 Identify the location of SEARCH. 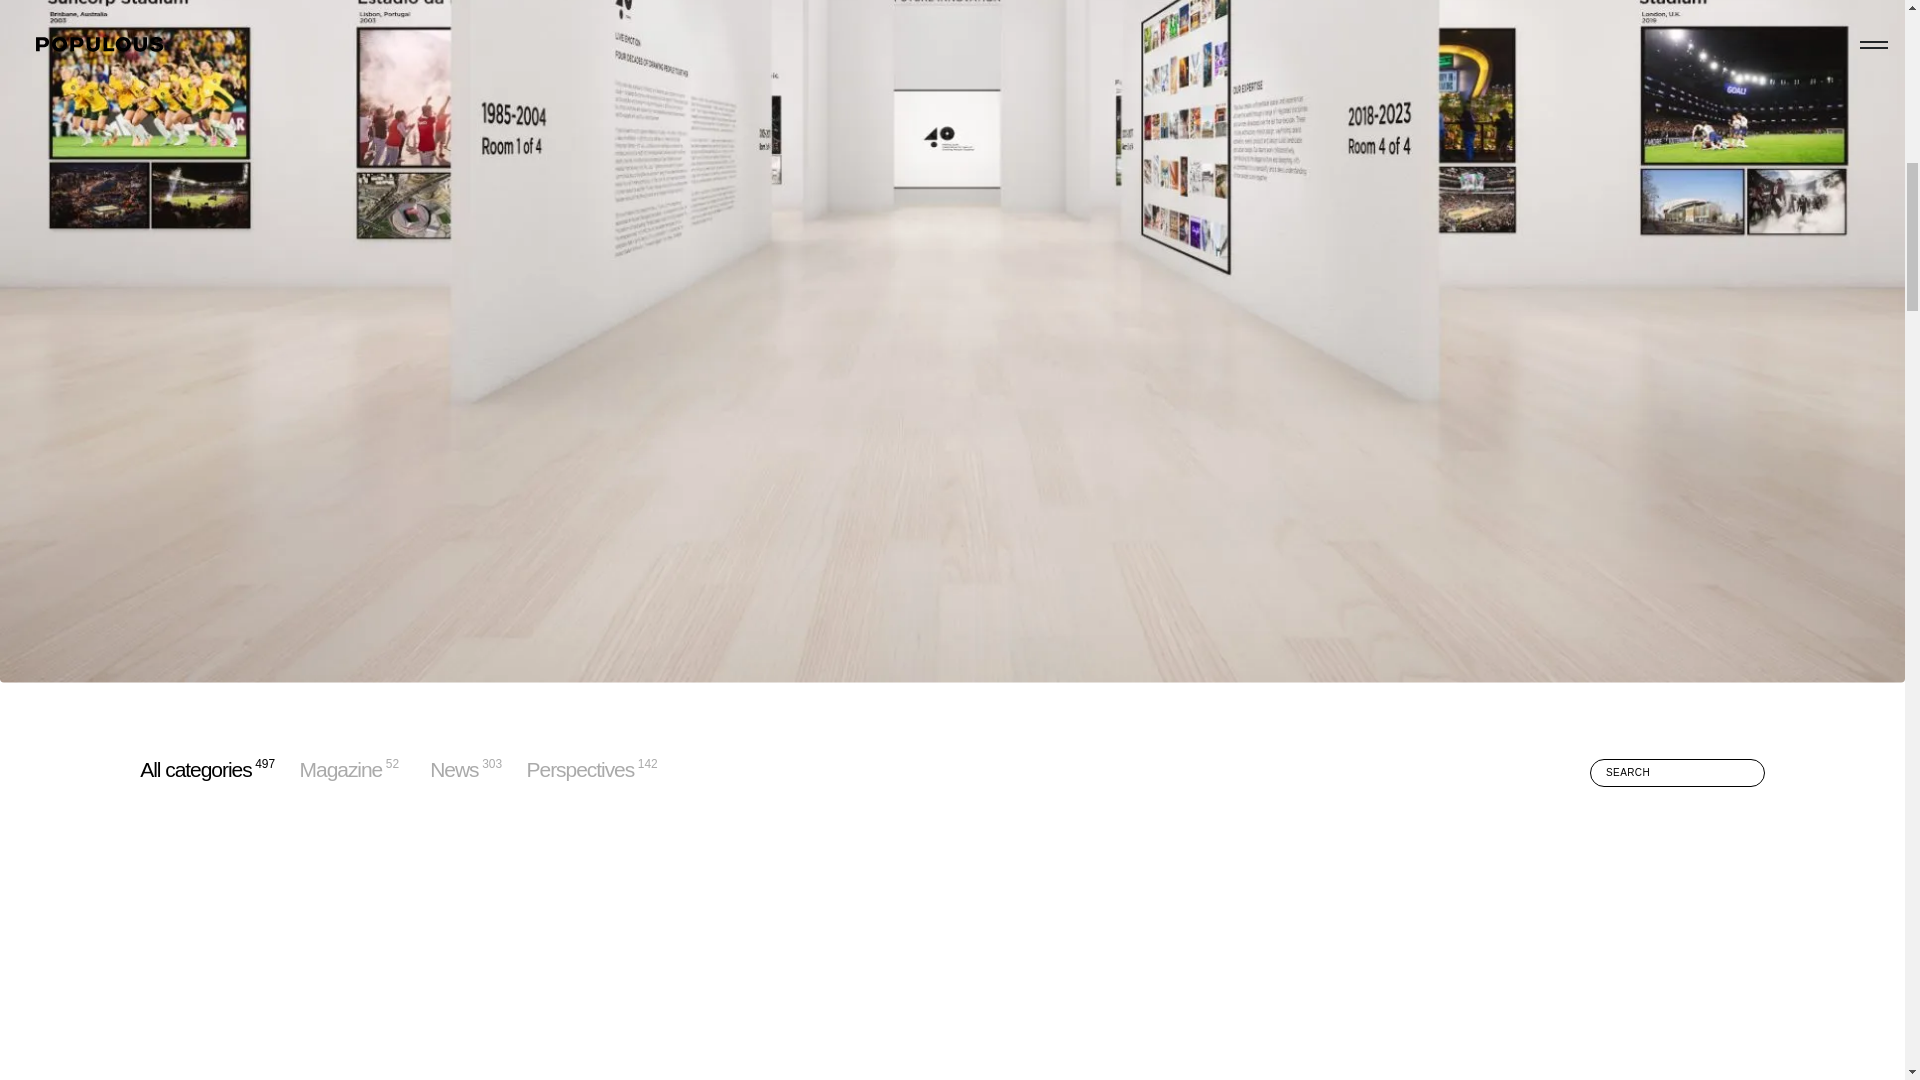
(580, 769).